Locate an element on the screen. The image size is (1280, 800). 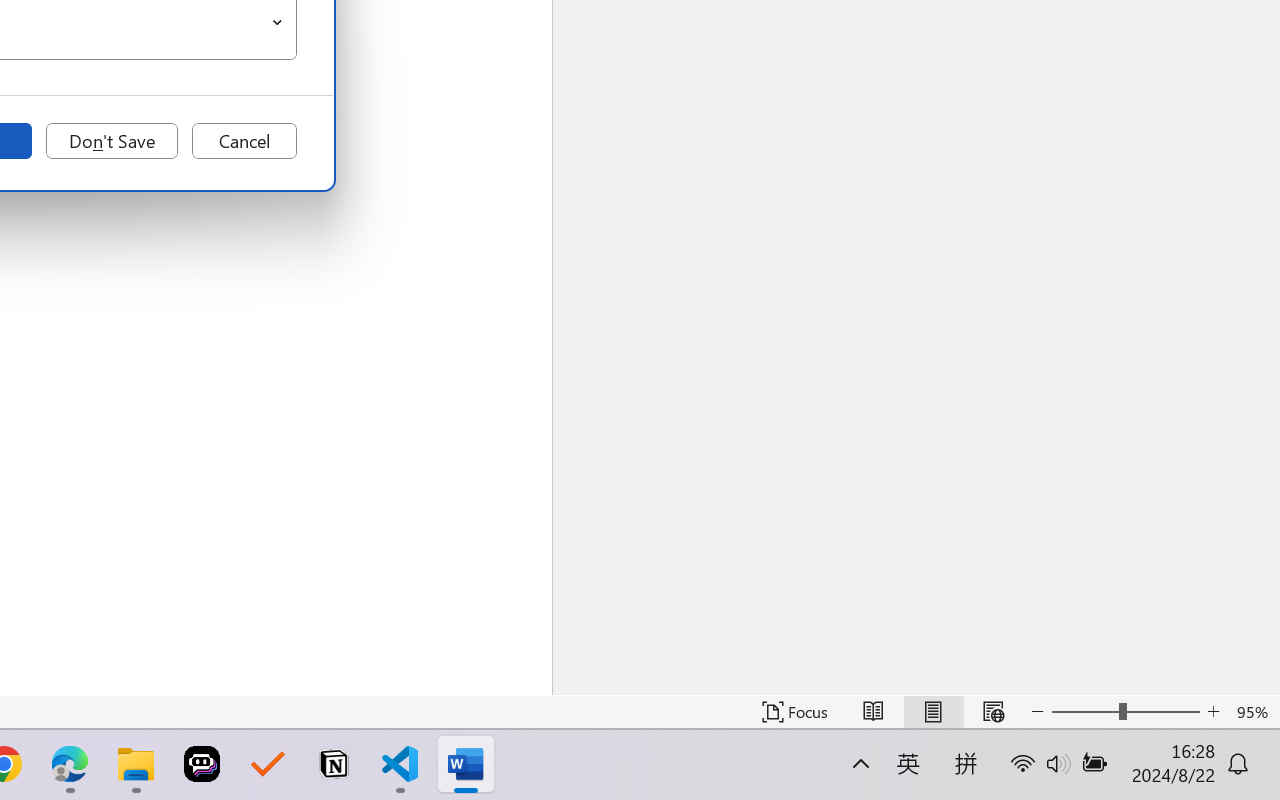
Don't Save is located at coordinates (112, 141).